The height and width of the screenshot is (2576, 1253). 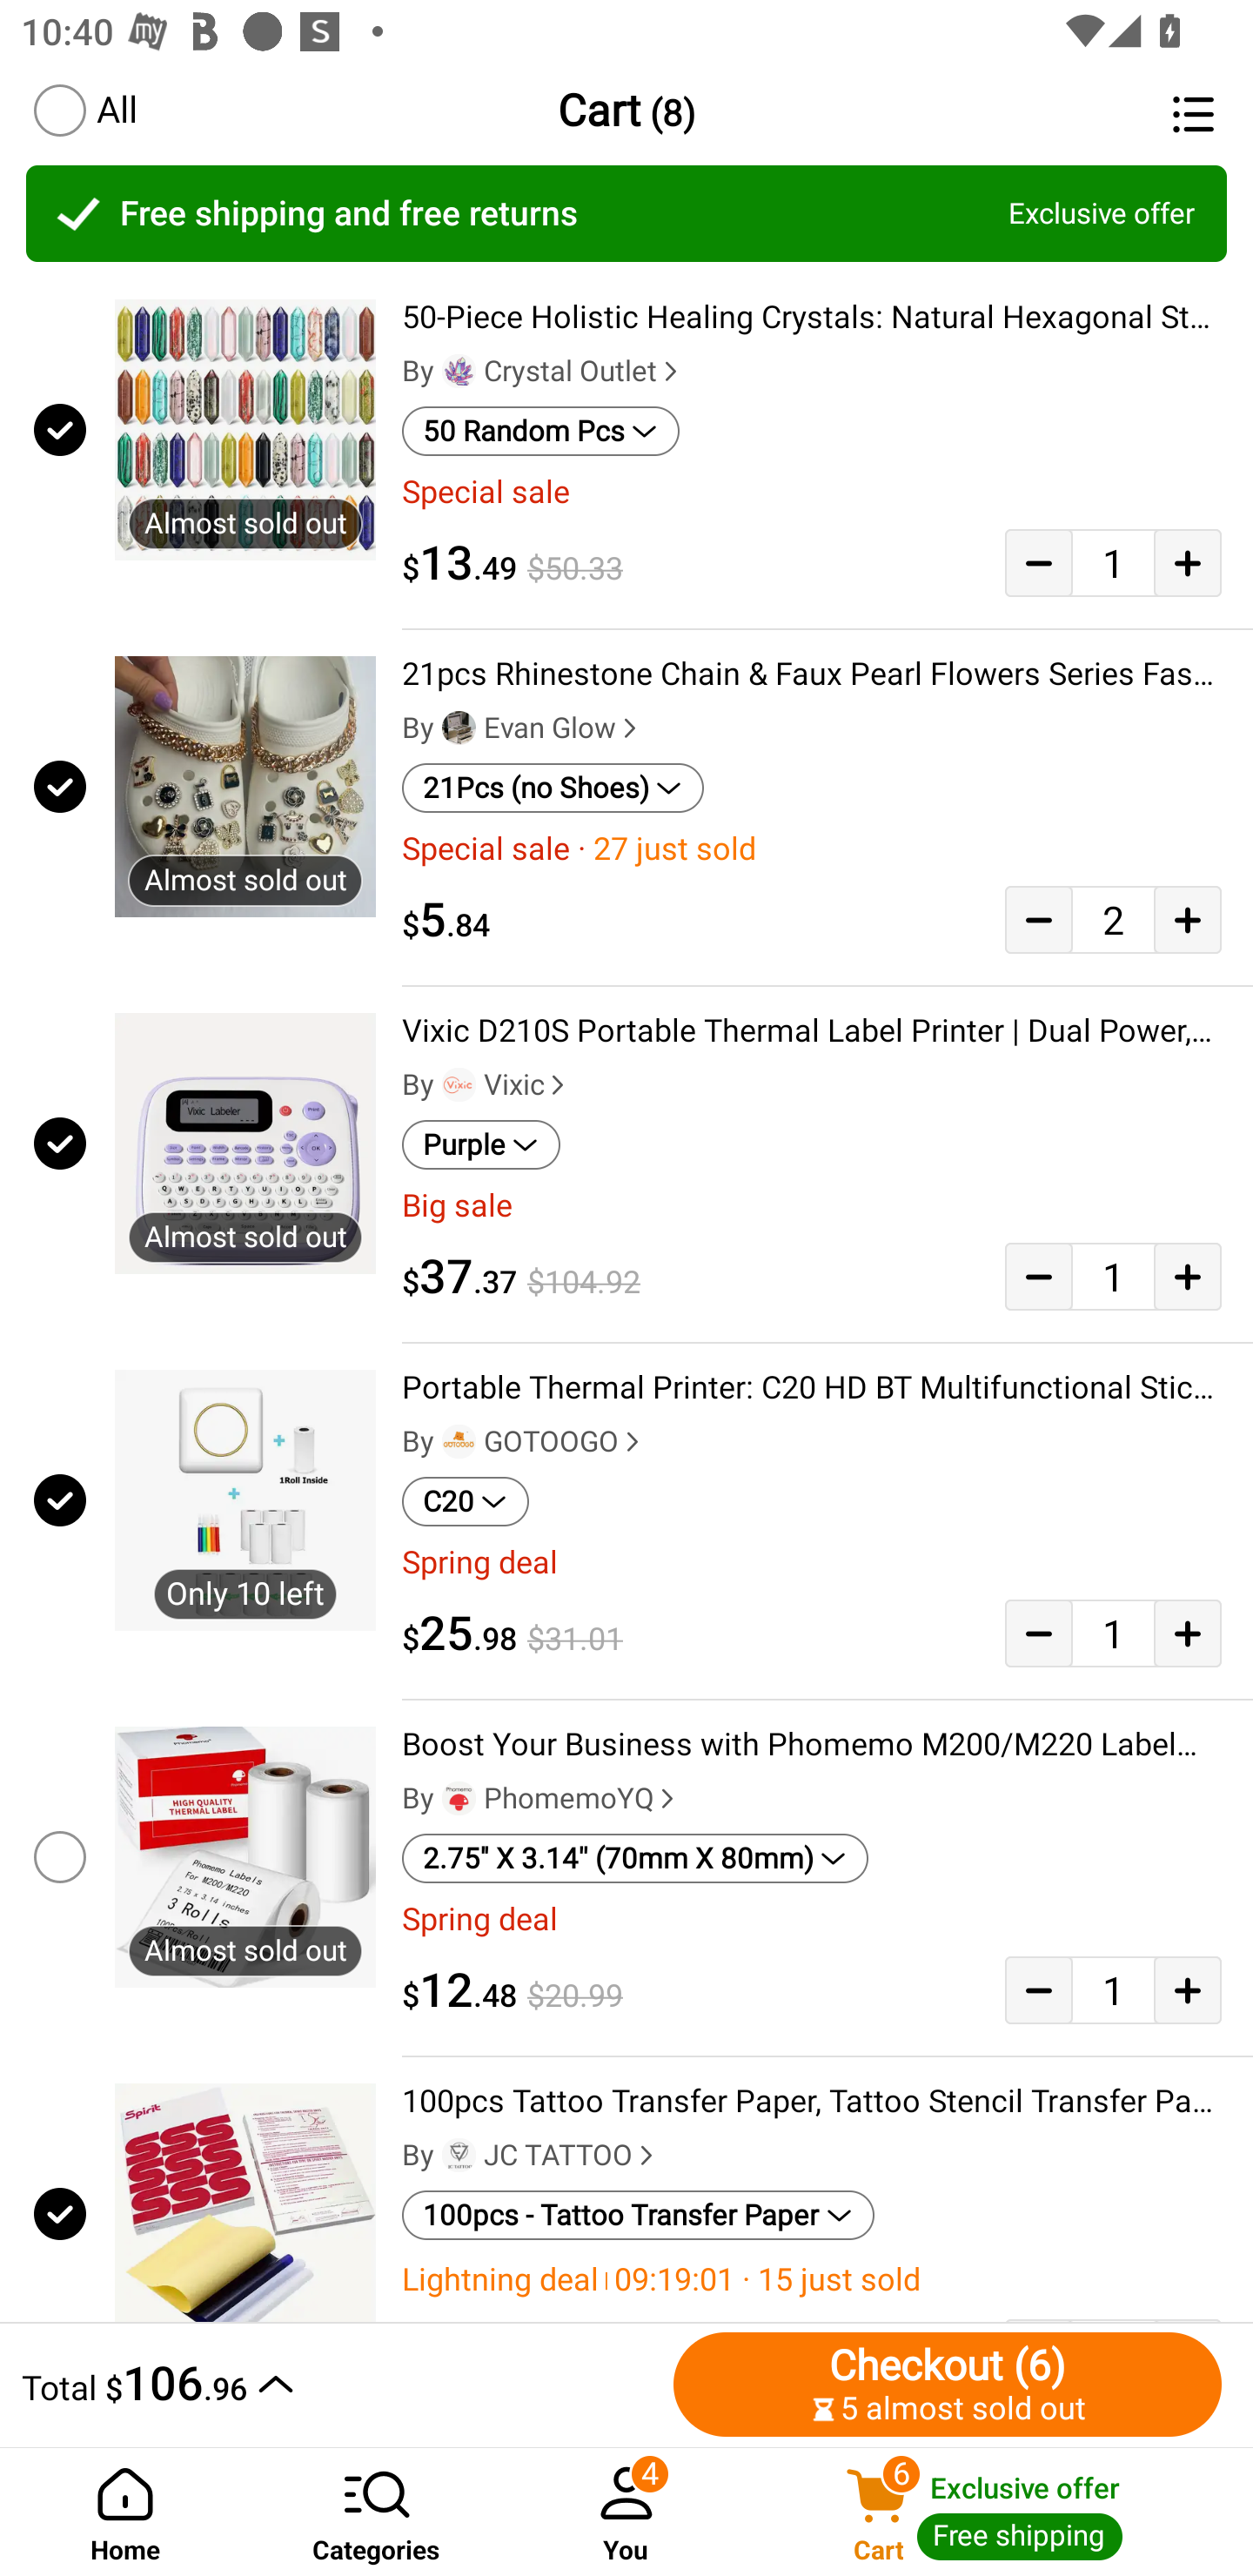 What do you see at coordinates (480, 1144) in the screenshot?
I see `Purple` at bounding box center [480, 1144].